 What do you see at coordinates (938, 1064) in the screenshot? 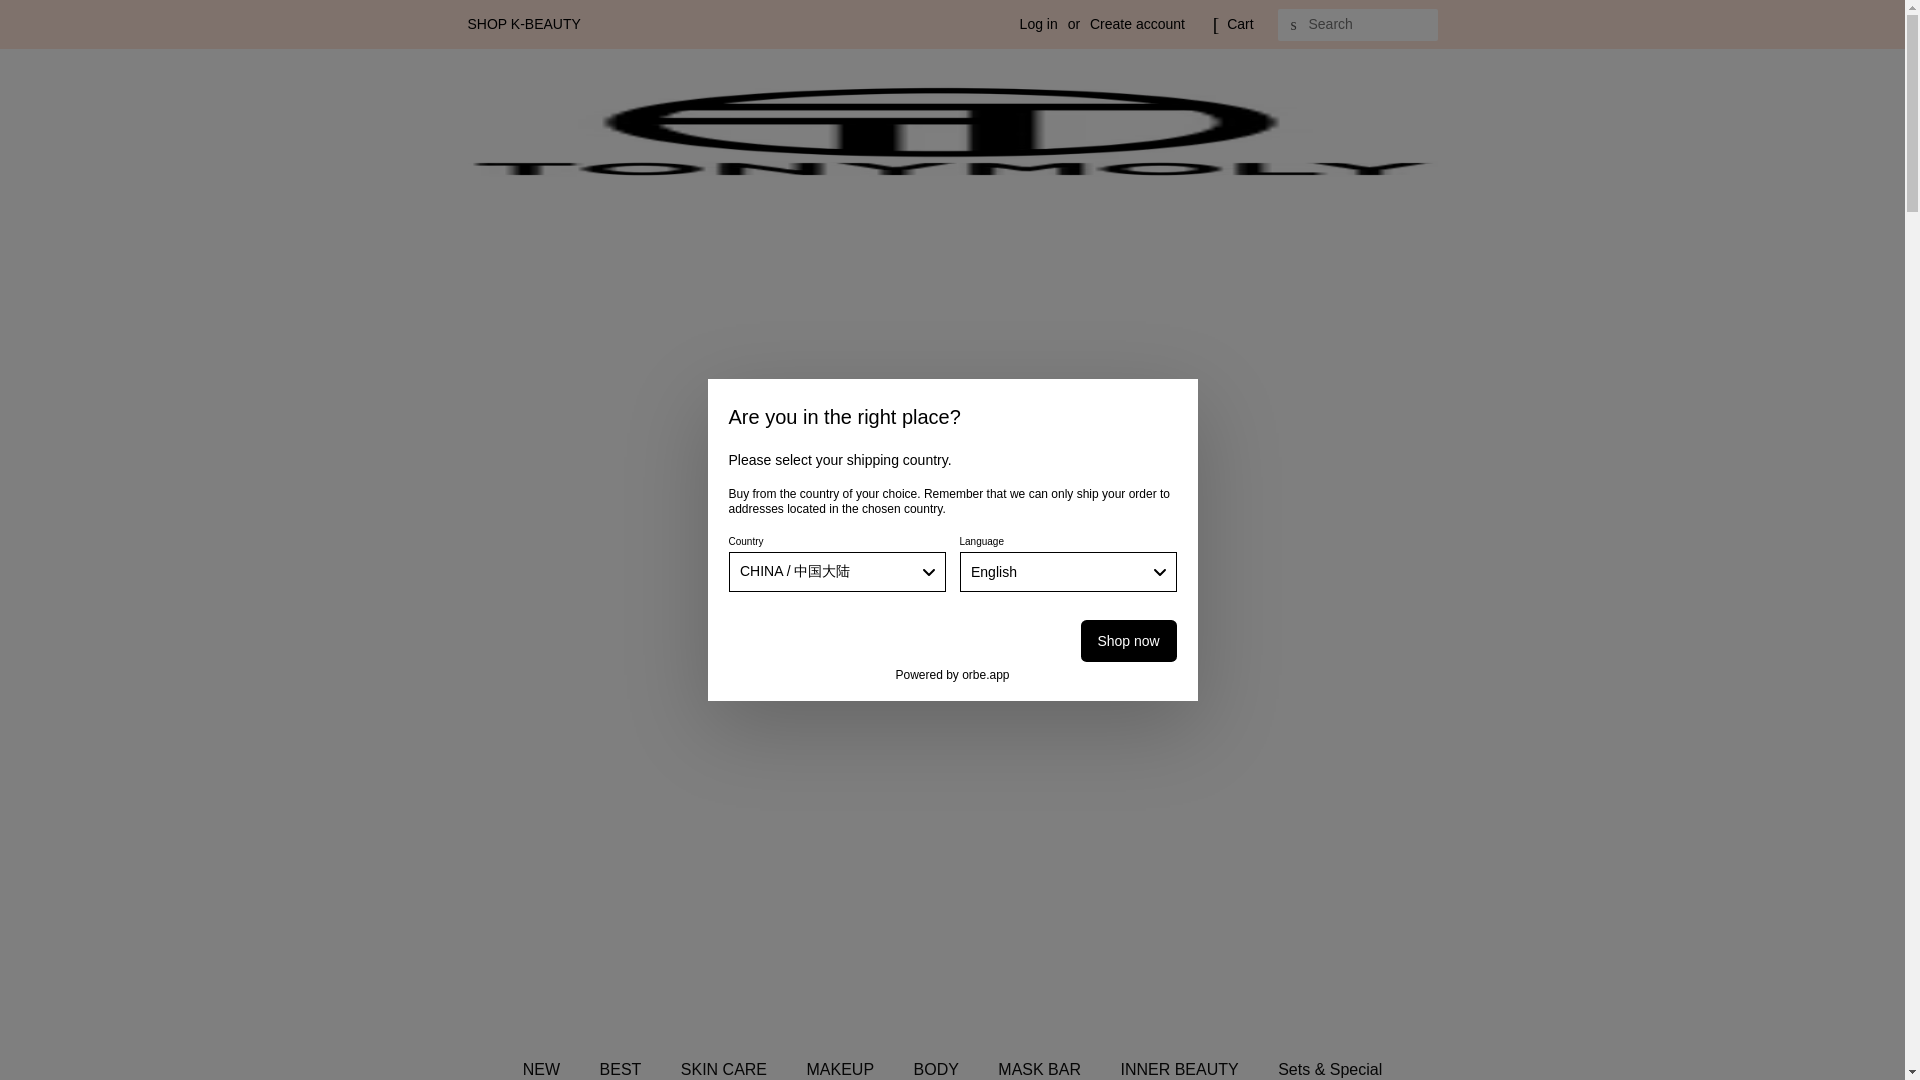
I see `BODY` at bounding box center [938, 1064].